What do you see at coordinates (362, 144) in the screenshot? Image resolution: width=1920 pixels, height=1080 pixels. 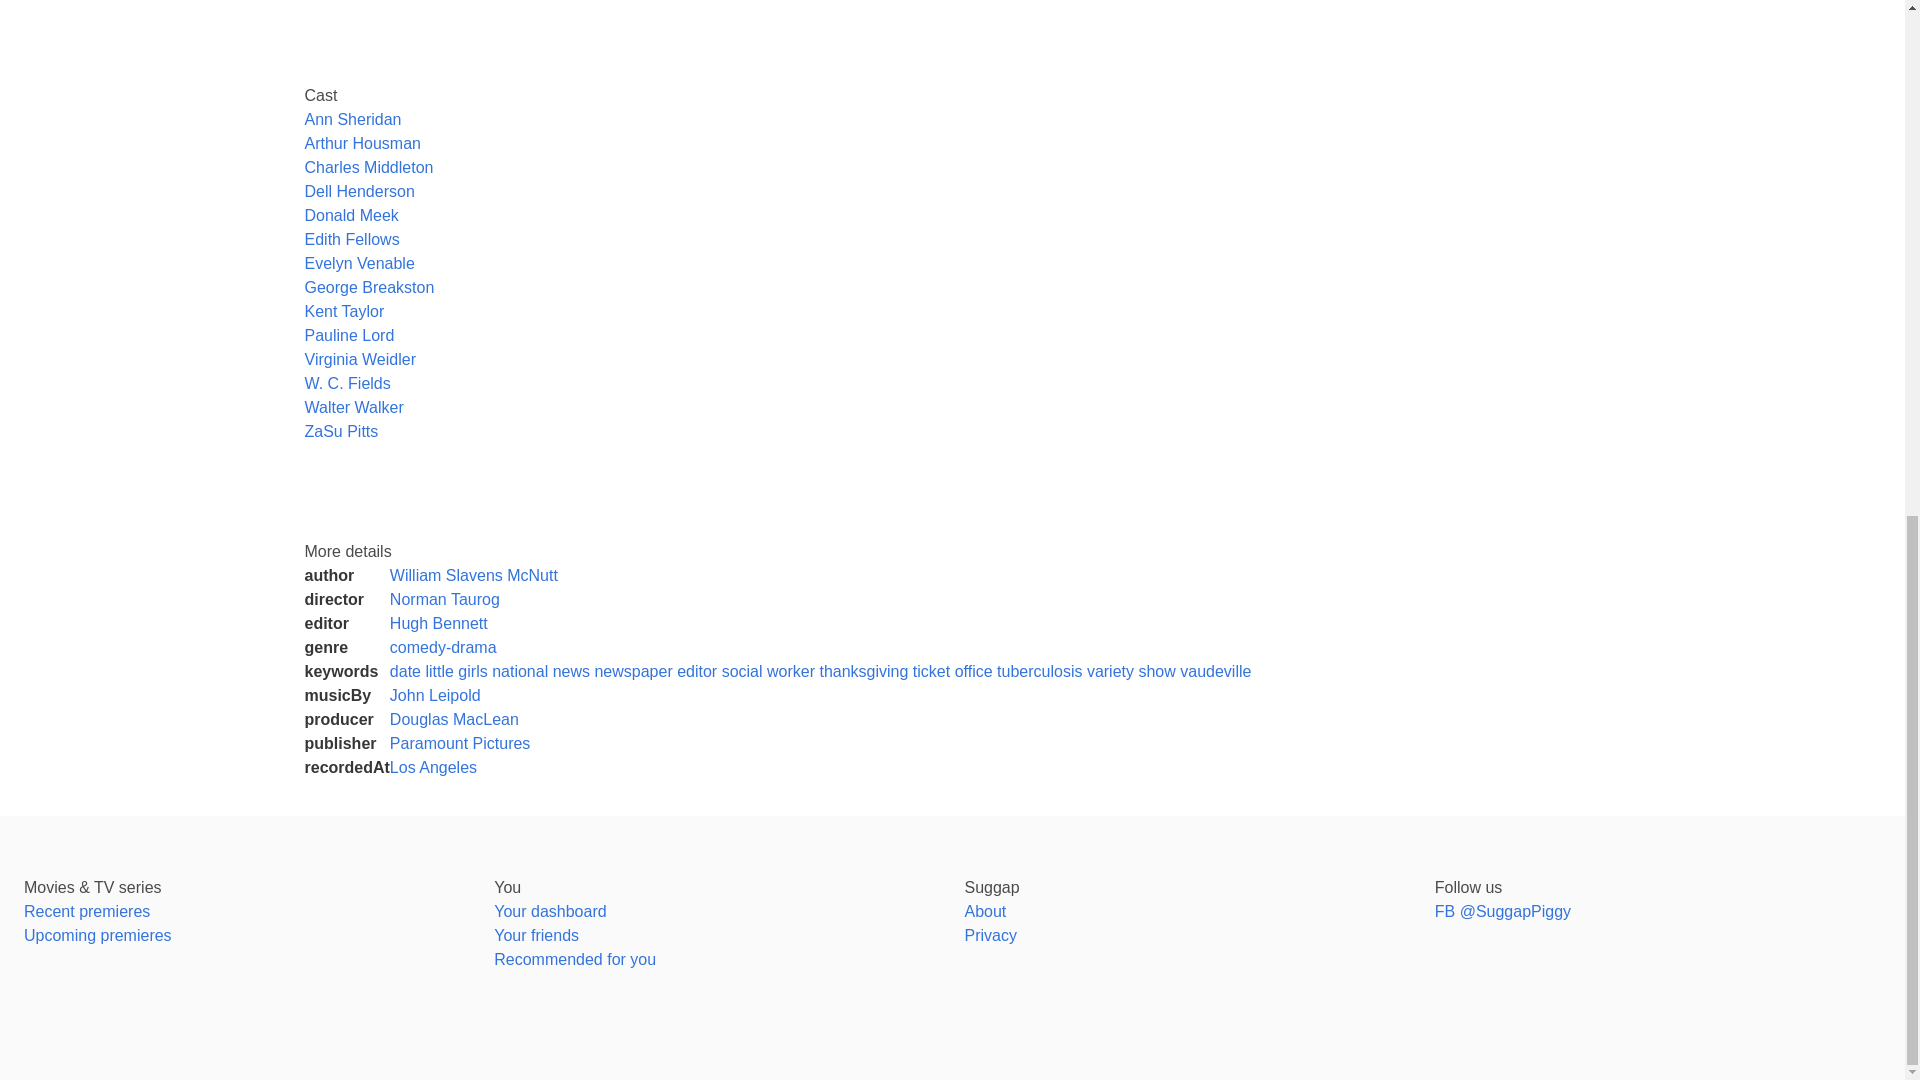 I see `Arthur Housman` at bounding box center [362, 144].